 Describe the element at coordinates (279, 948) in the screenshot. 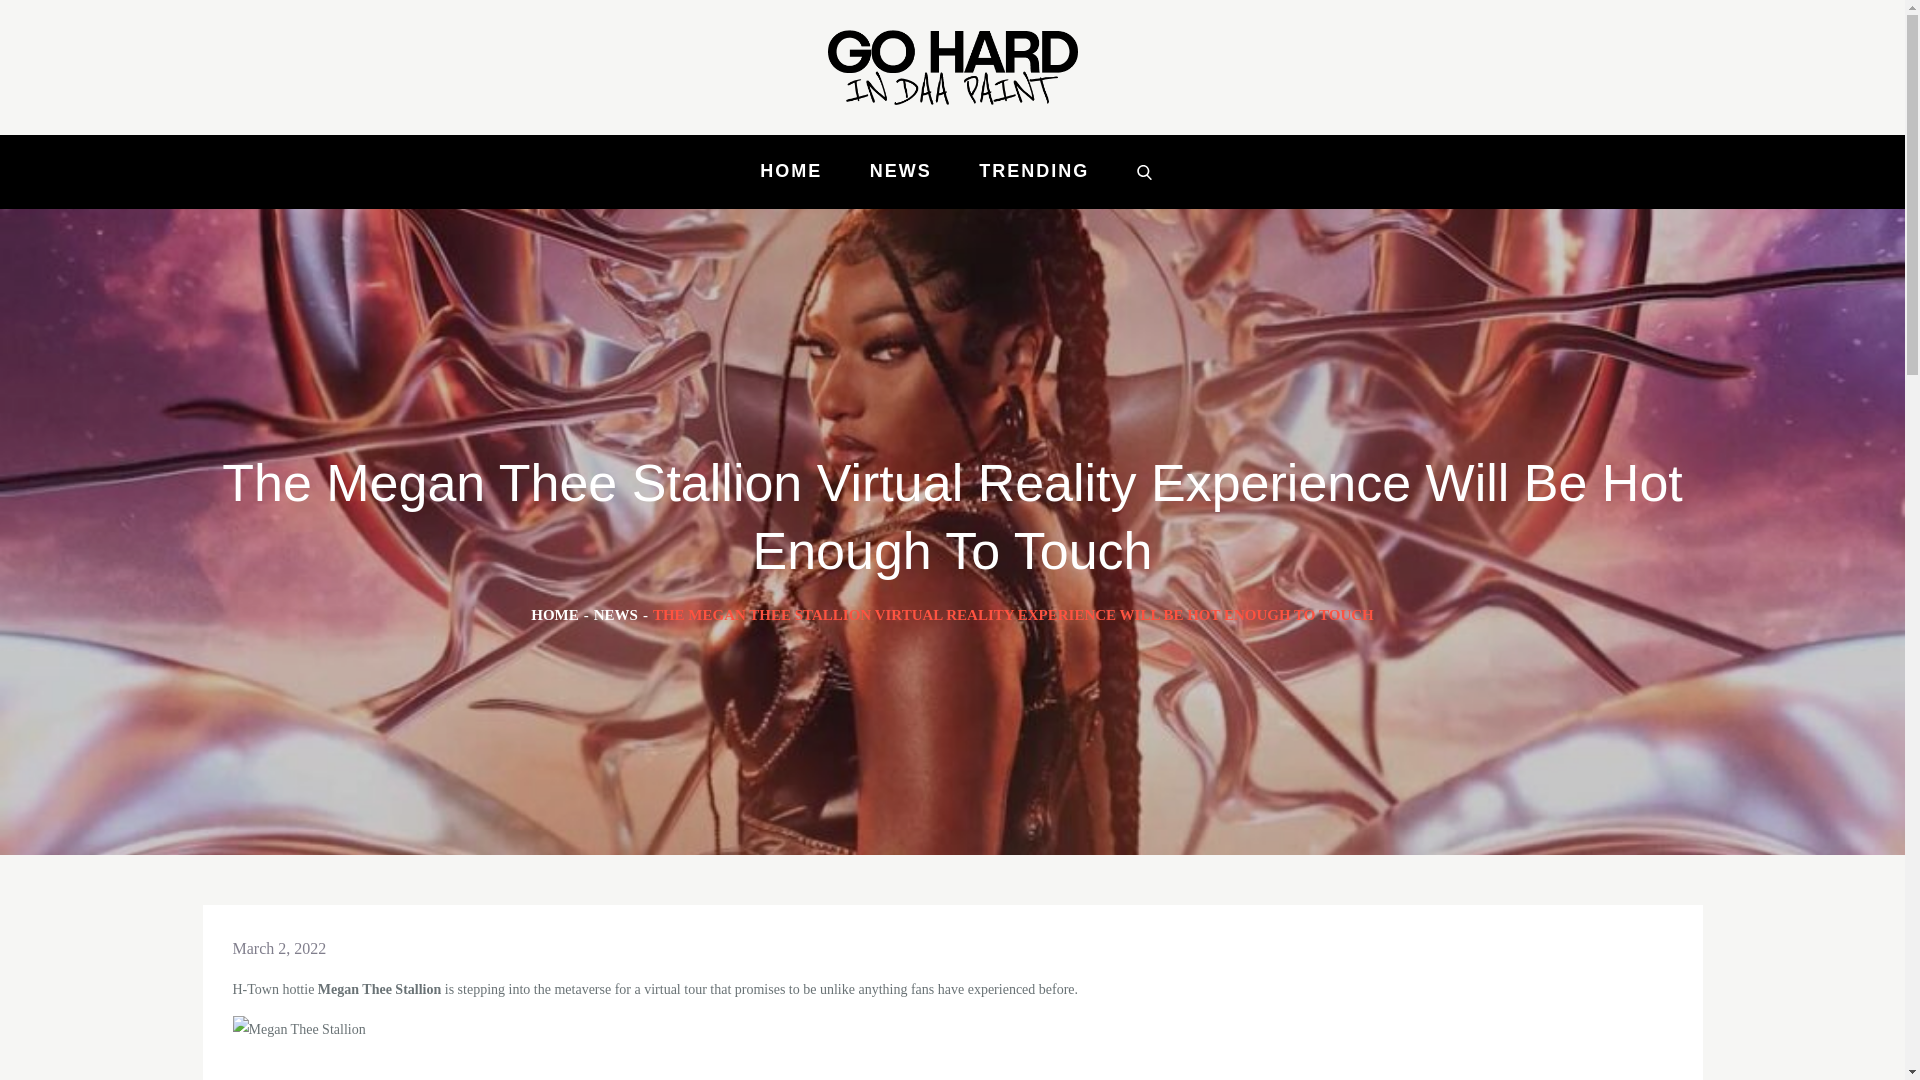

I see `March 2, 2022` at that location.